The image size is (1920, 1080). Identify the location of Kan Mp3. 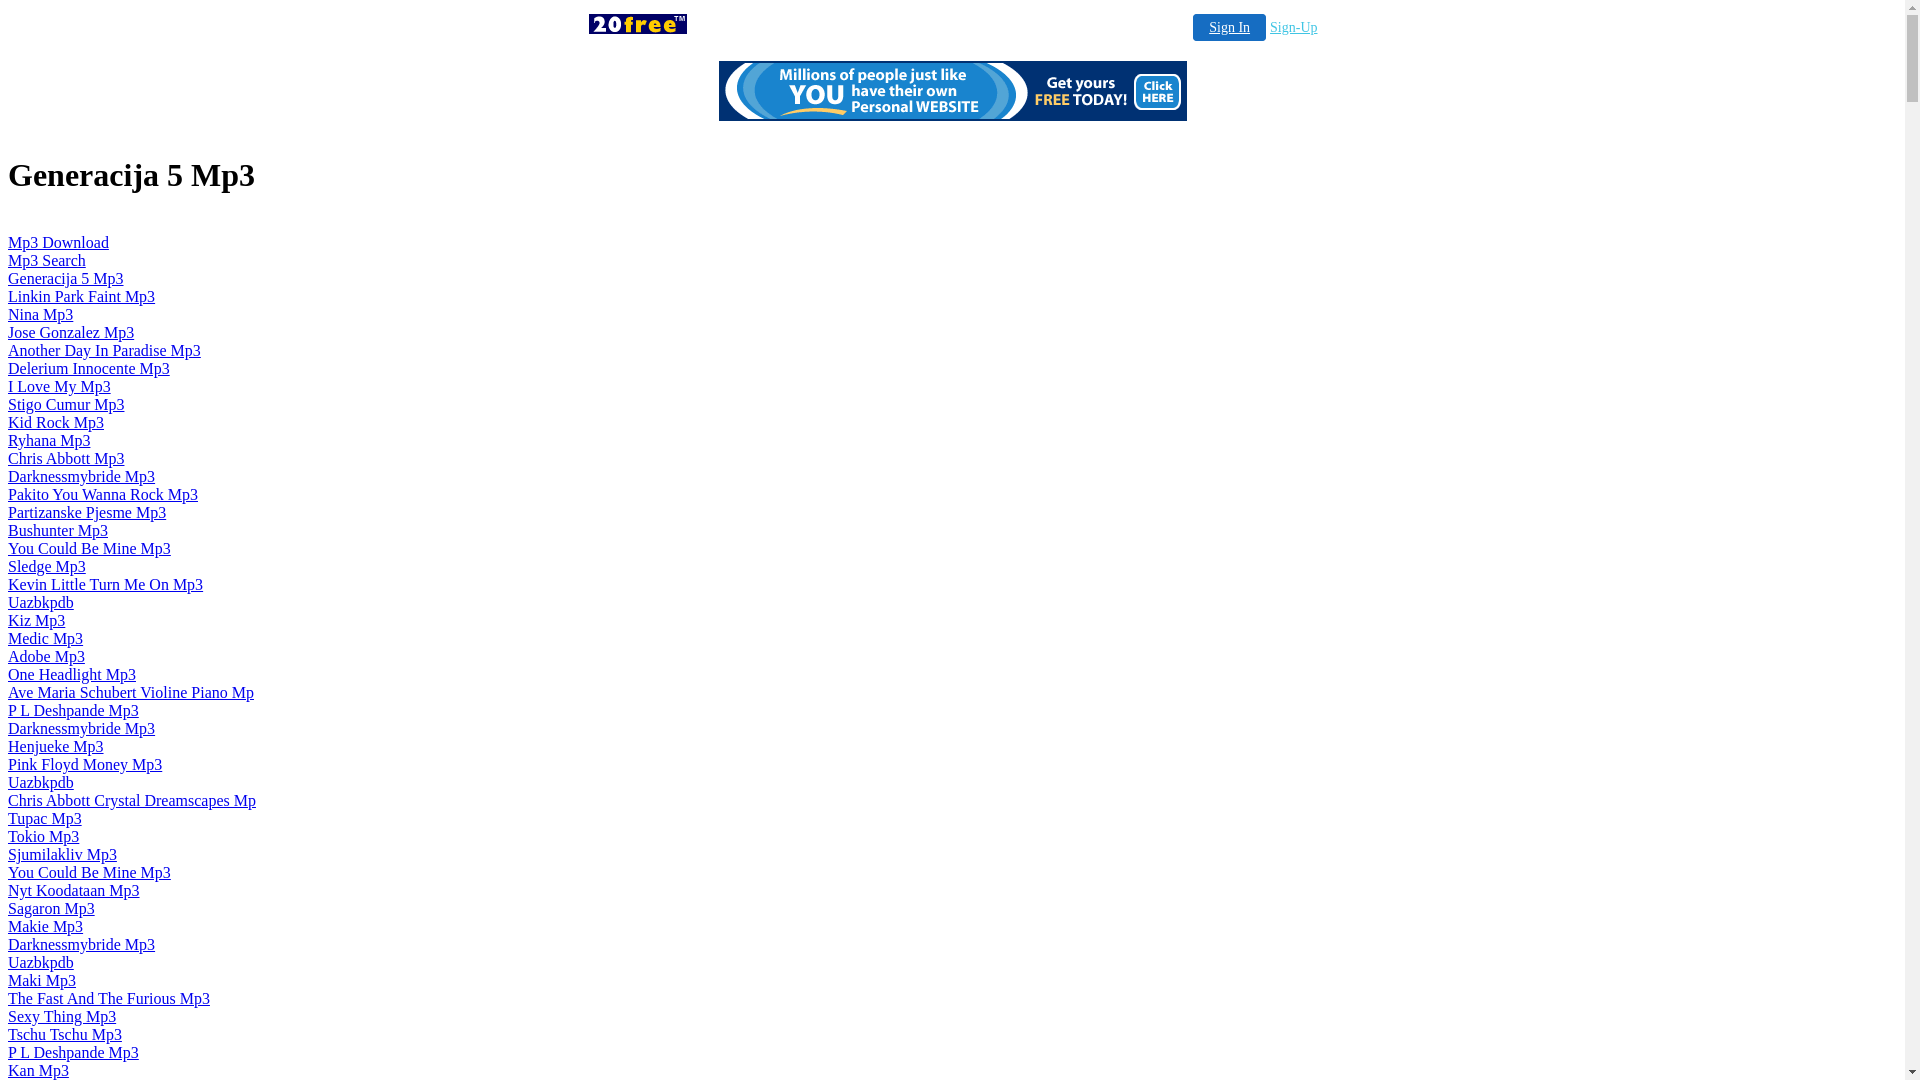
(38, 1070).